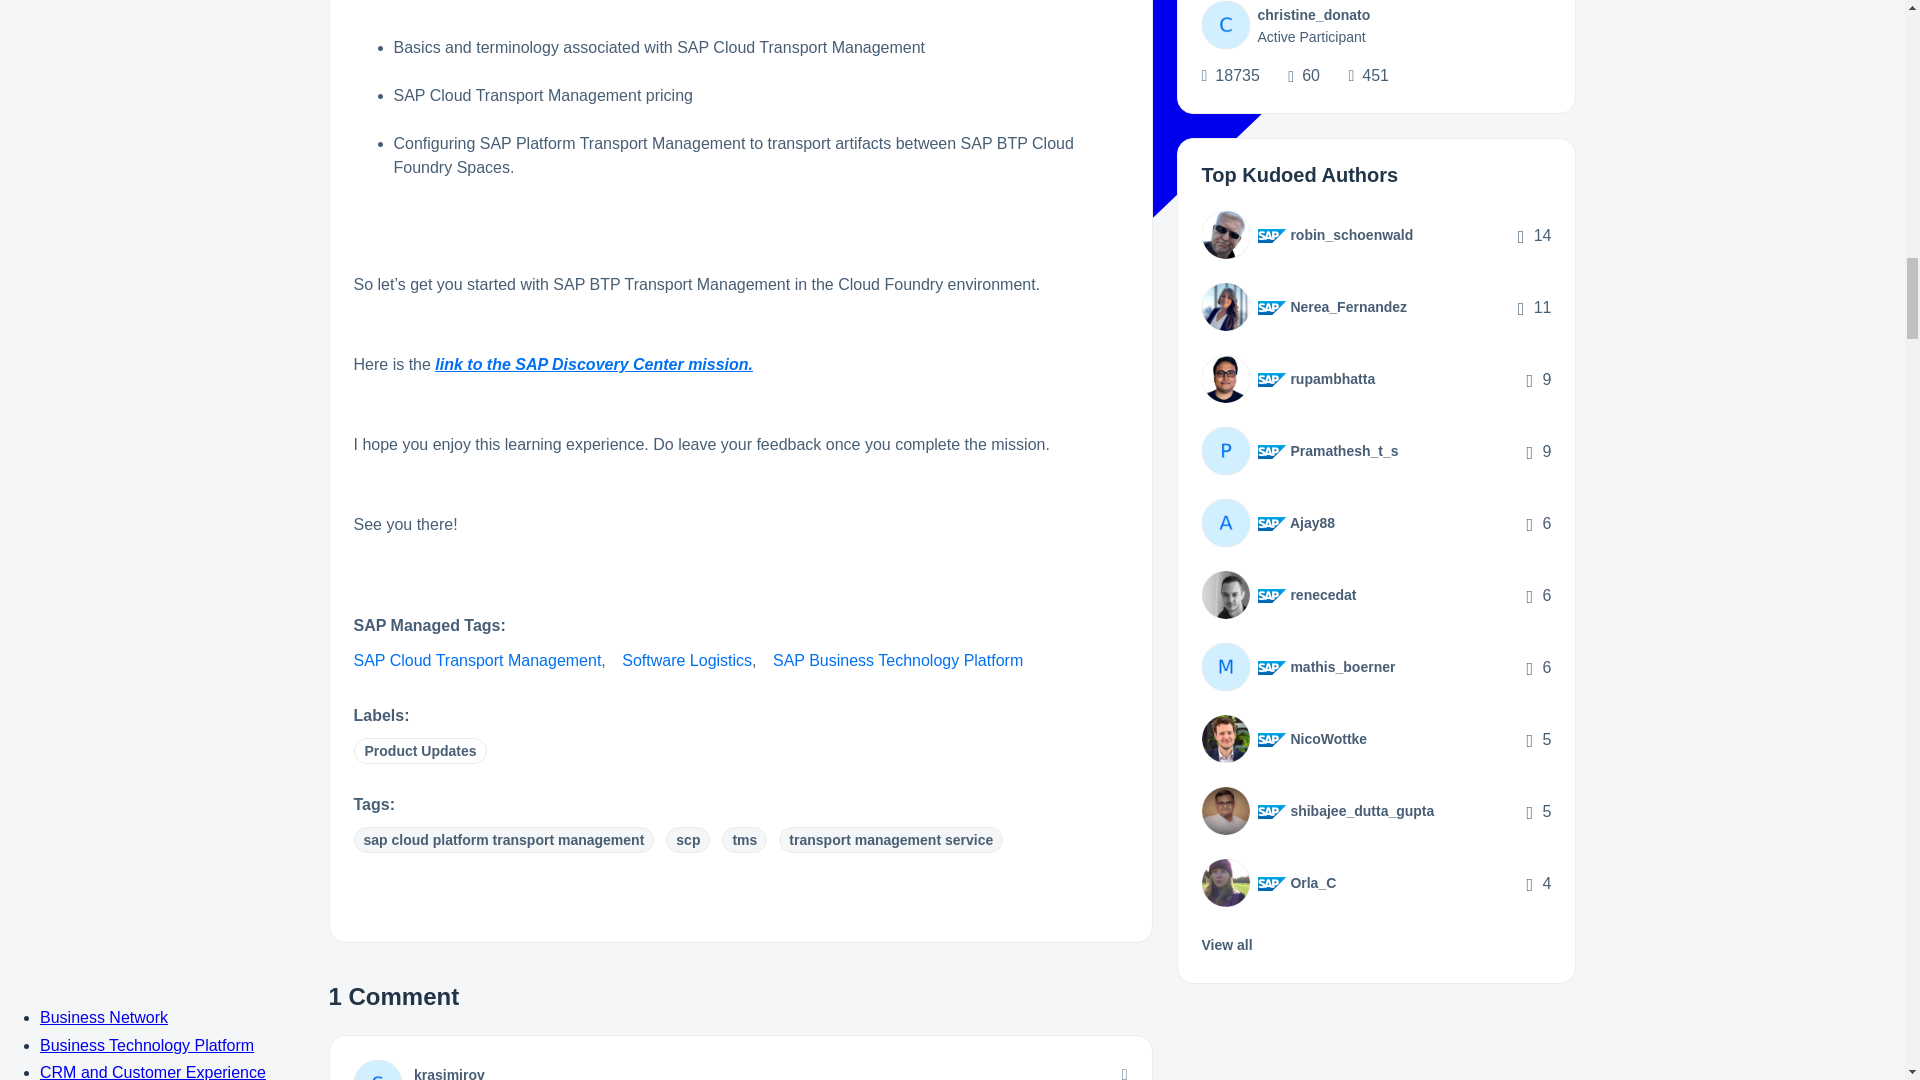  What do you see at coordinates (594, 364) in the screenshot?
I see `link to the SAP Discovery Center mission.` at bounding box center [594, 364].